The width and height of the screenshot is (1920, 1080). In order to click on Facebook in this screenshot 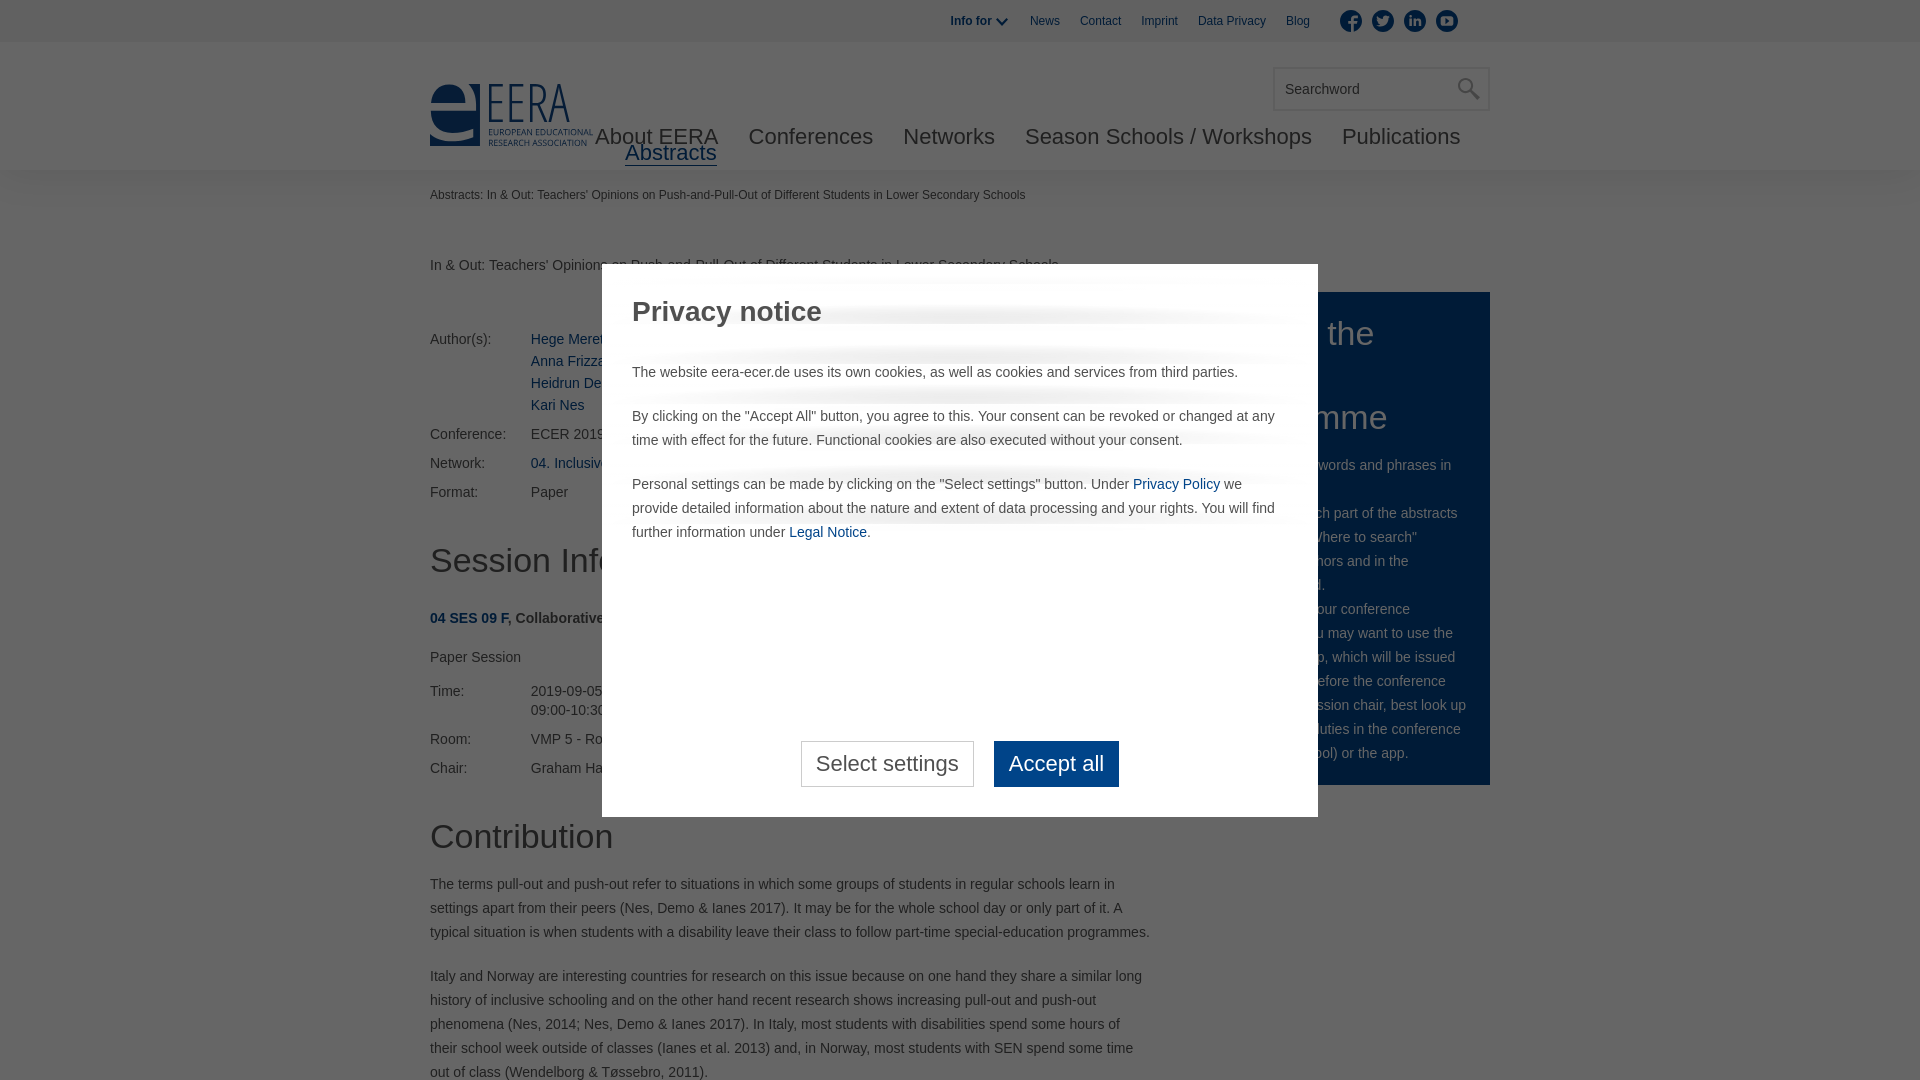, I will do `click(1350, 20)`.